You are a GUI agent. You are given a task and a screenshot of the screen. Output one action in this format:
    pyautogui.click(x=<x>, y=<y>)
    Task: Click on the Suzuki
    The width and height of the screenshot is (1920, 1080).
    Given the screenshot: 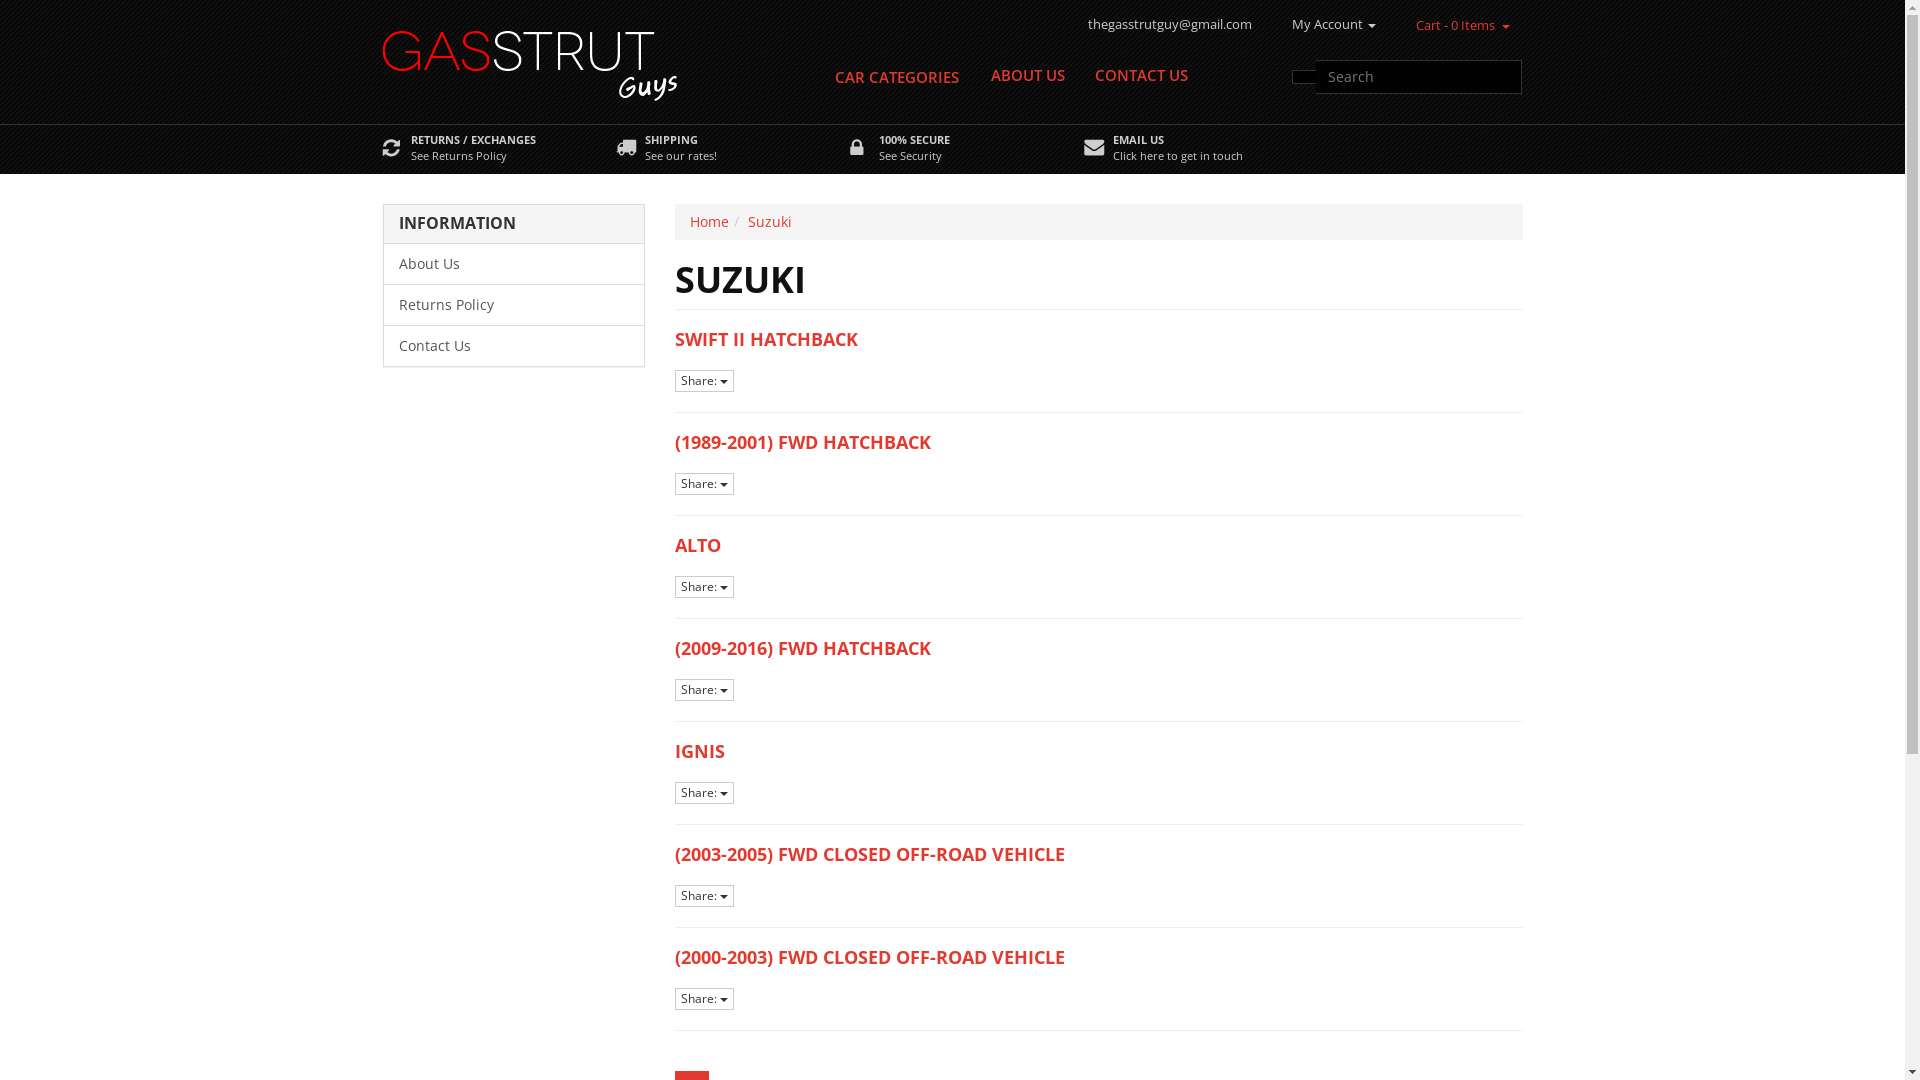 What is the action you would take?
    pyautogui.click(x=770, y=222)
    